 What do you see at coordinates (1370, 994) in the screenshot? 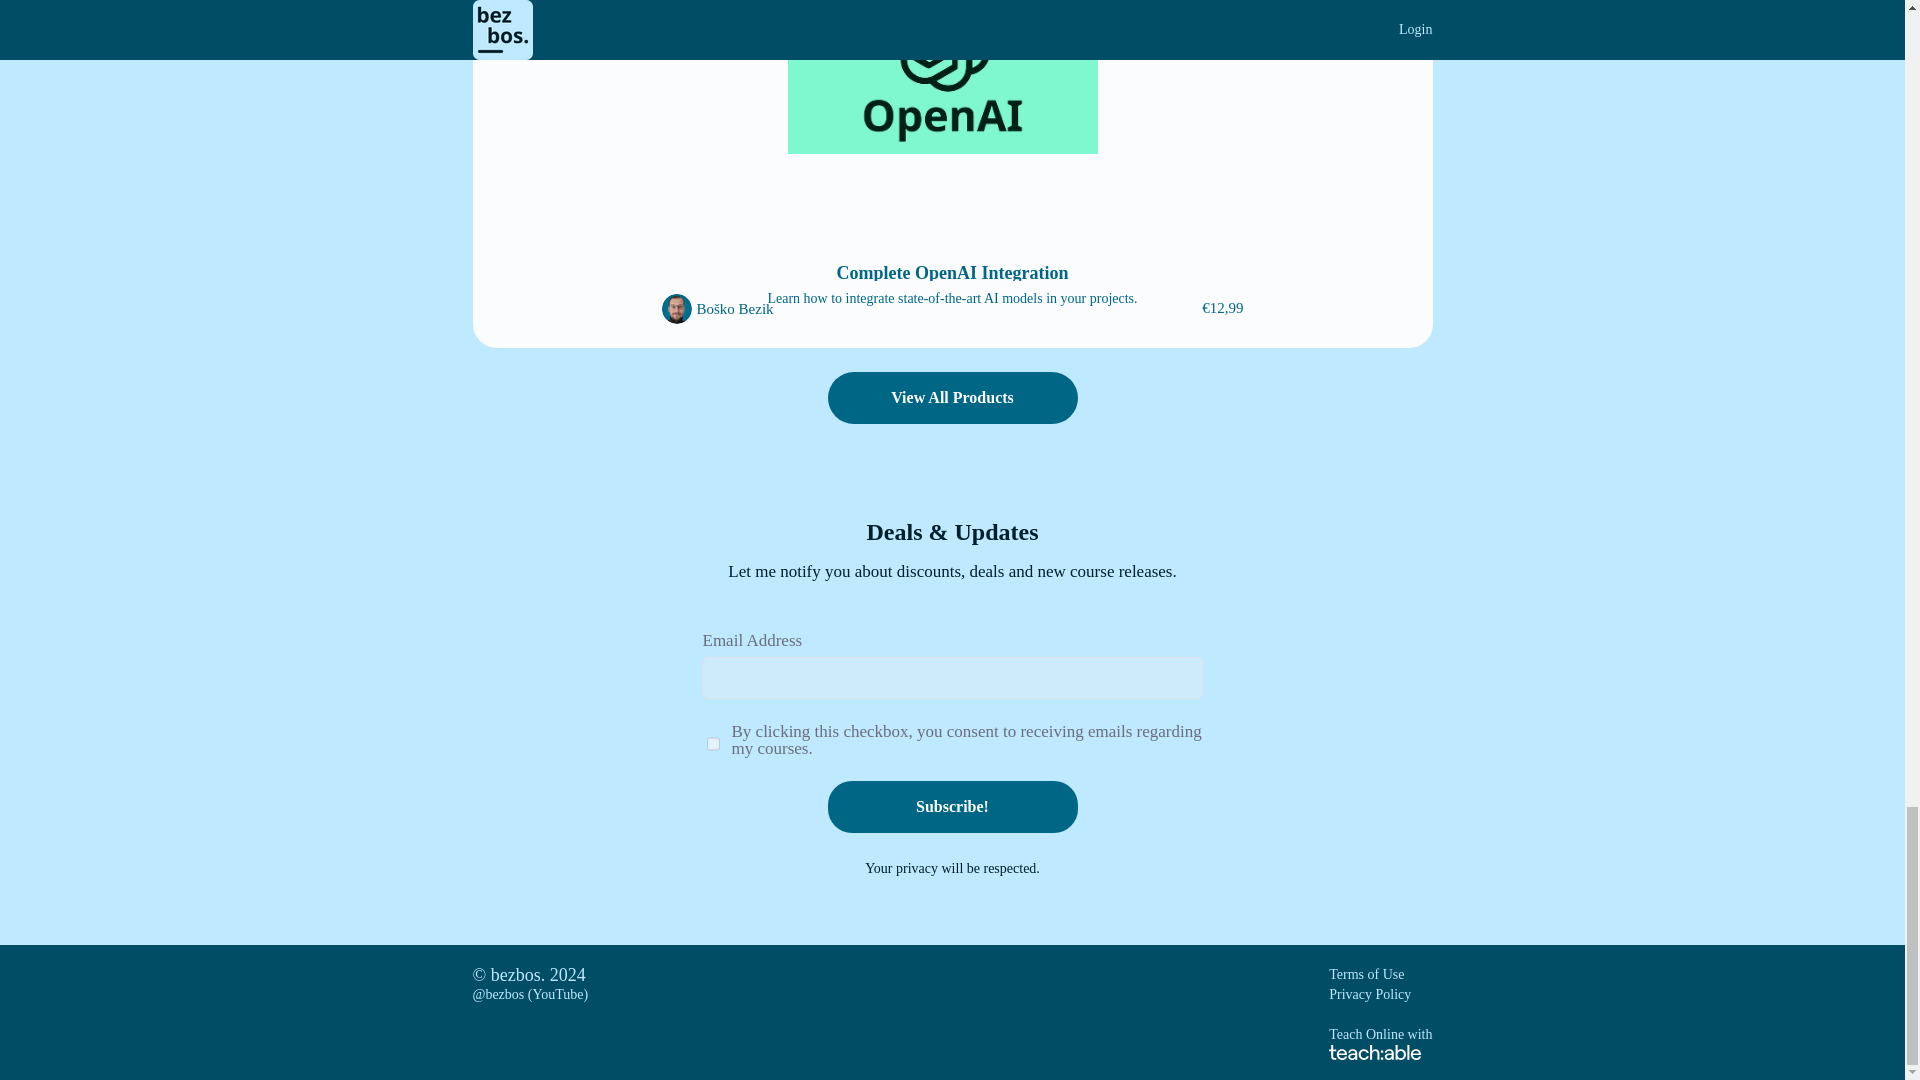
I see `Privacy Policy` at bounding box center [1370, 994].